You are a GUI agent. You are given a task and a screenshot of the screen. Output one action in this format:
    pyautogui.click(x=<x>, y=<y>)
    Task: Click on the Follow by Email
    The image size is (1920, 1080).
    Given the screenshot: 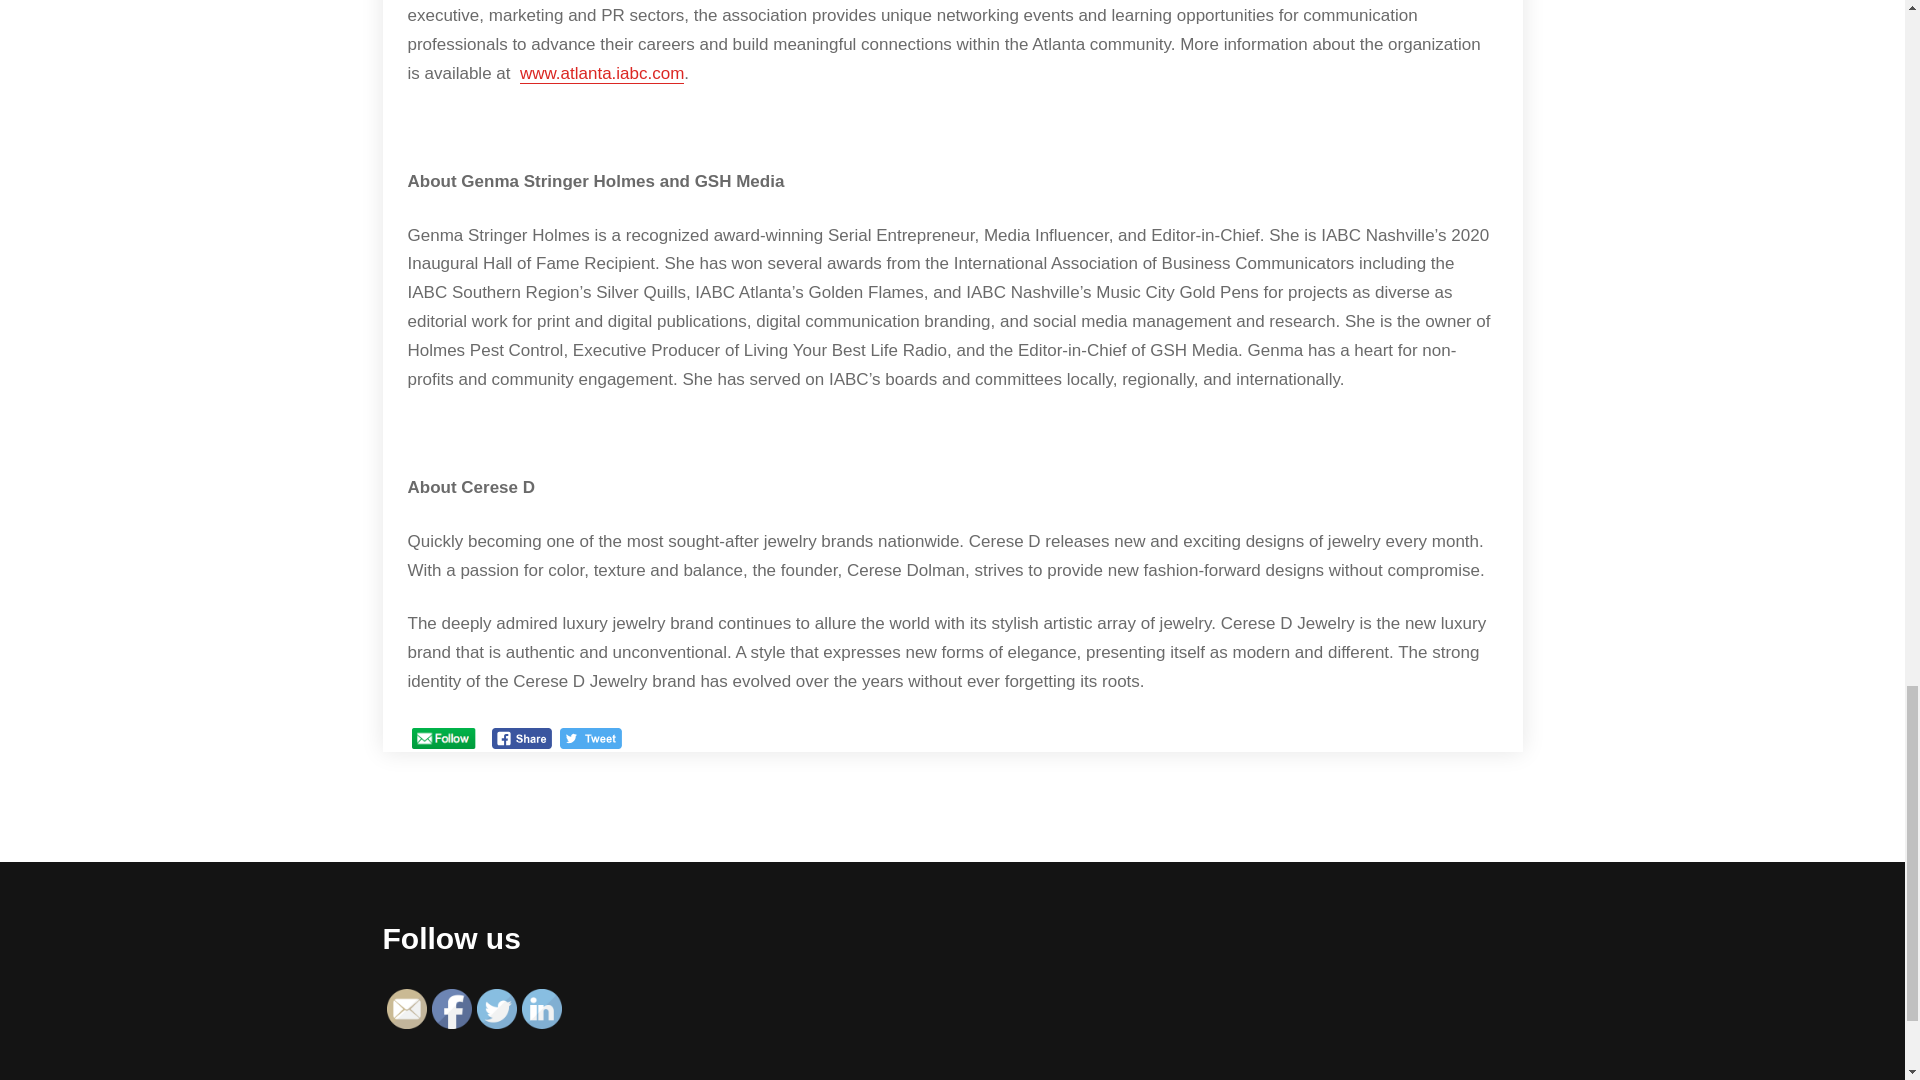 What is the action you would take?
    pyautogui.click(x=406, y=1009)
    